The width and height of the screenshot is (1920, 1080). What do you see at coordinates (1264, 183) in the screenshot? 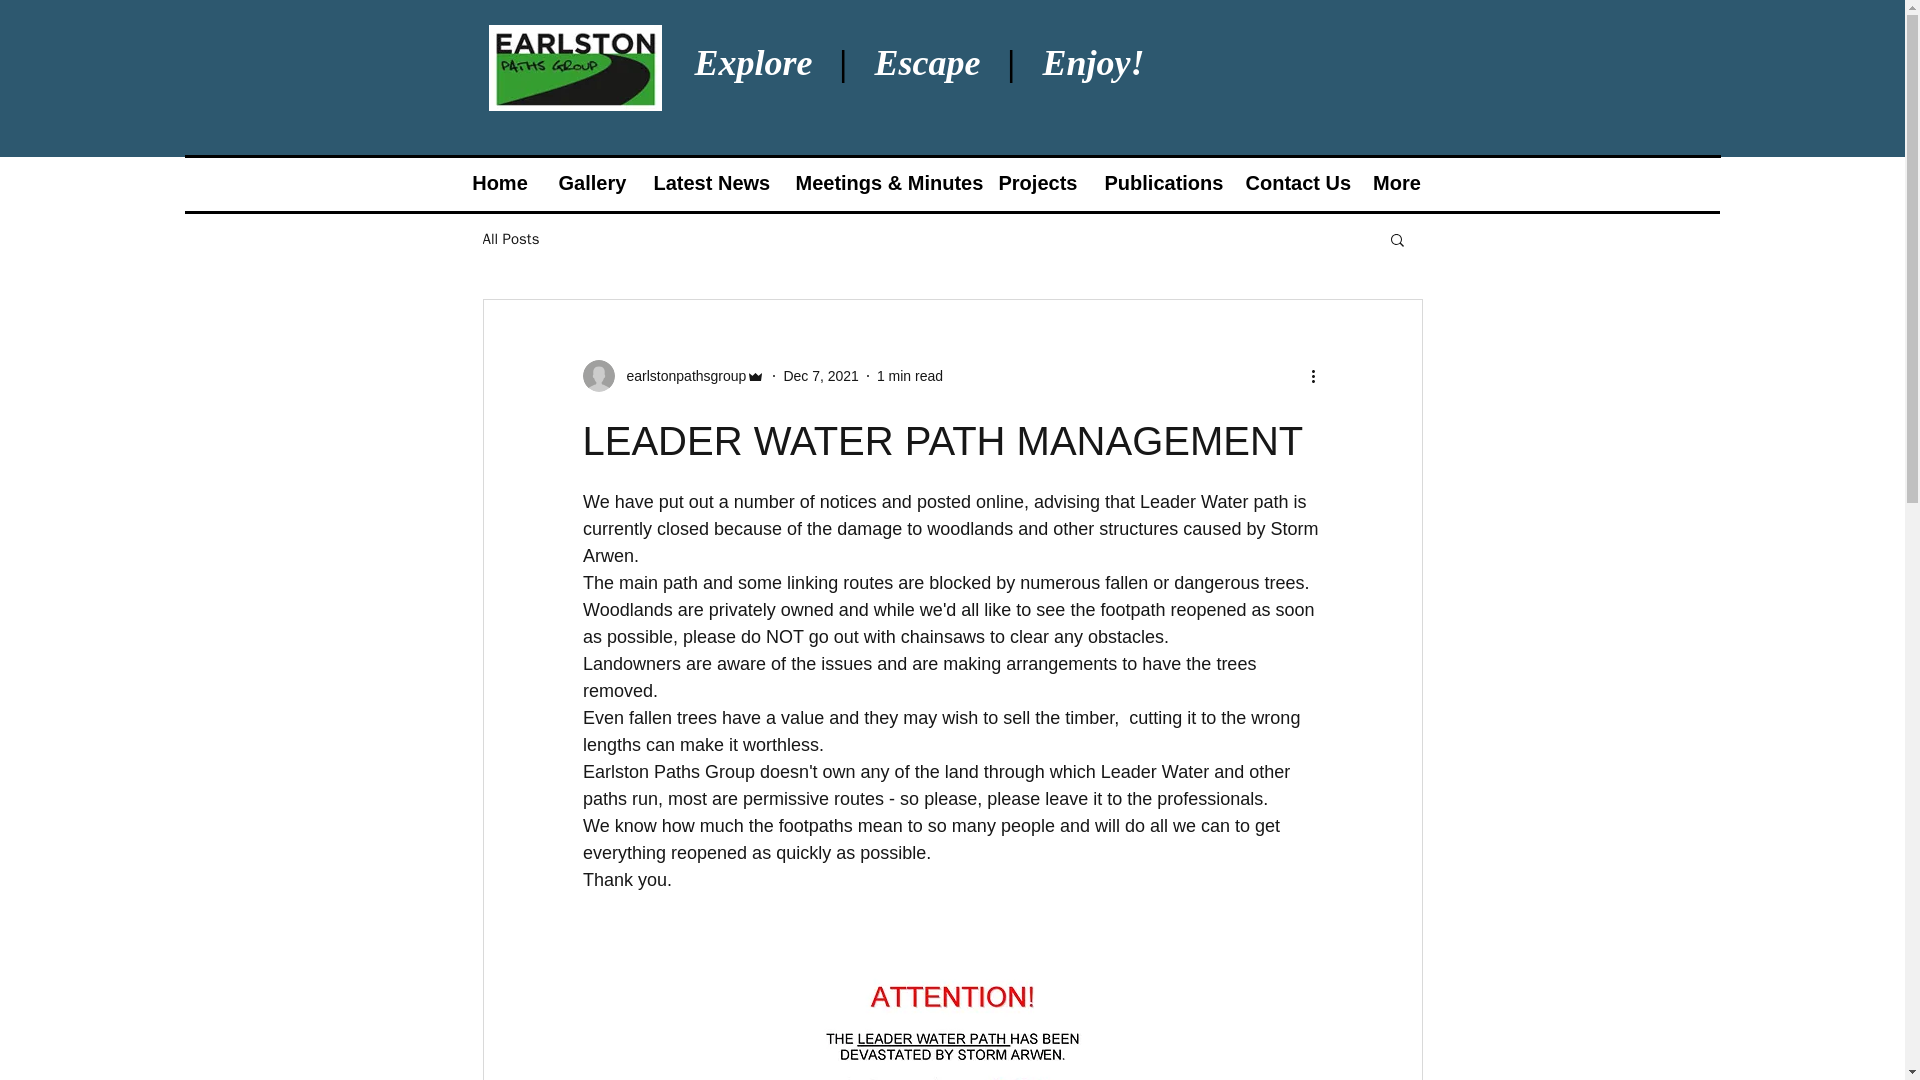
I see `Publications` at bounding box center [1264, 183].